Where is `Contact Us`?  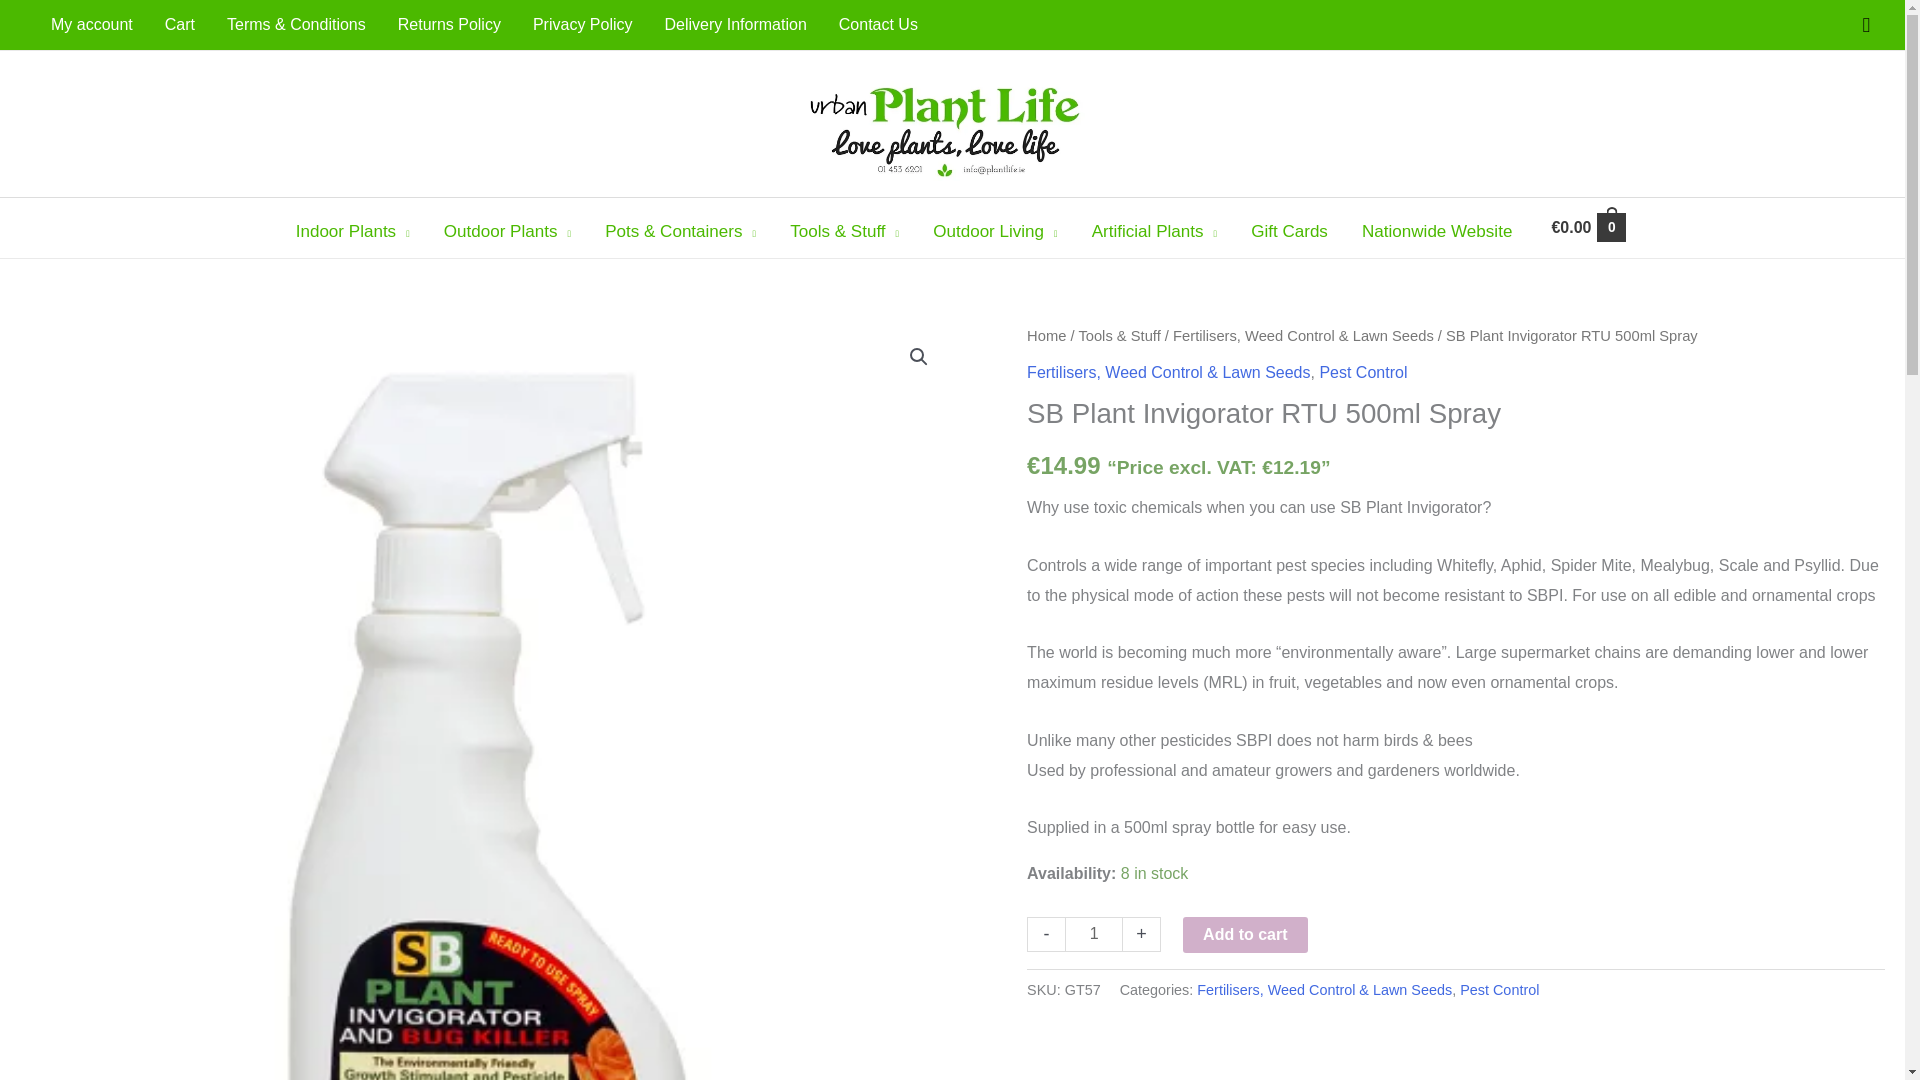
Contact Us is located at coordinates (878, 24).